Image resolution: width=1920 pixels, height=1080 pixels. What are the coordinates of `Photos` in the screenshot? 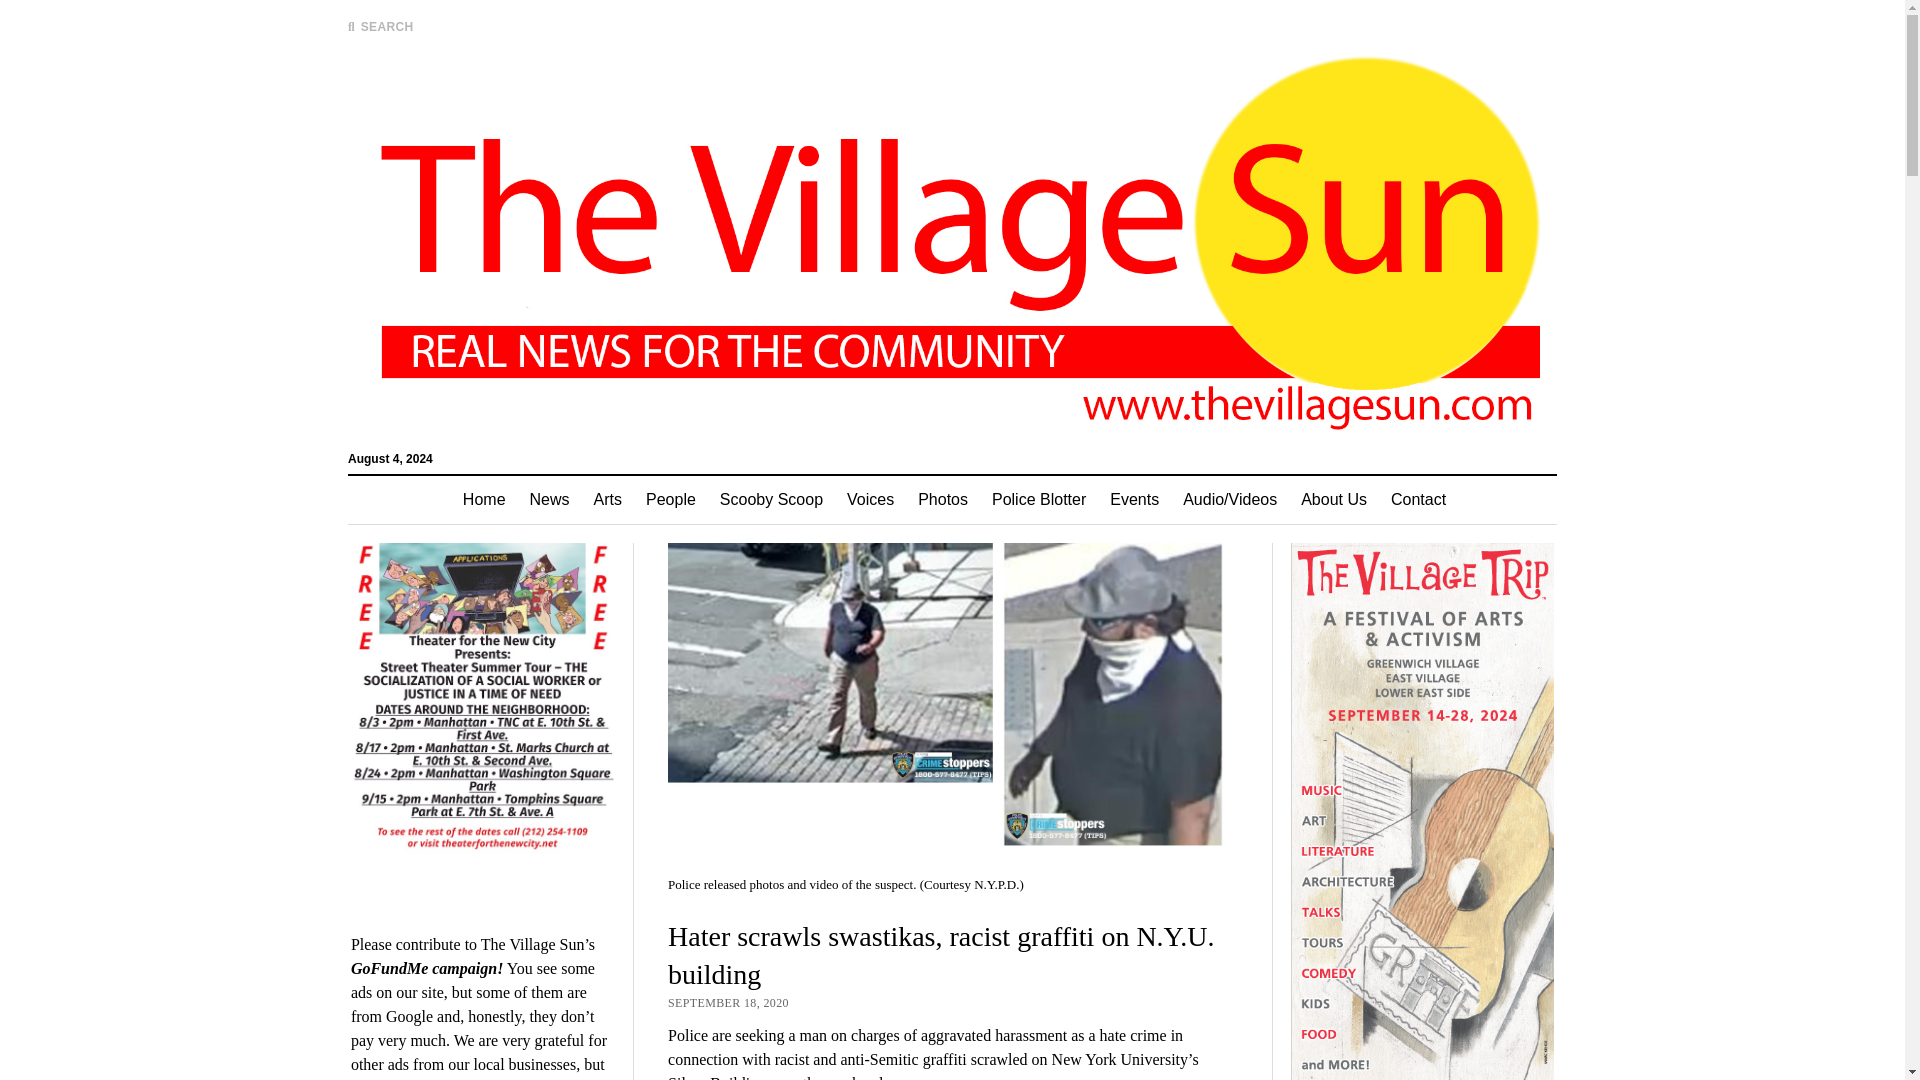 It's located at (942, 500).